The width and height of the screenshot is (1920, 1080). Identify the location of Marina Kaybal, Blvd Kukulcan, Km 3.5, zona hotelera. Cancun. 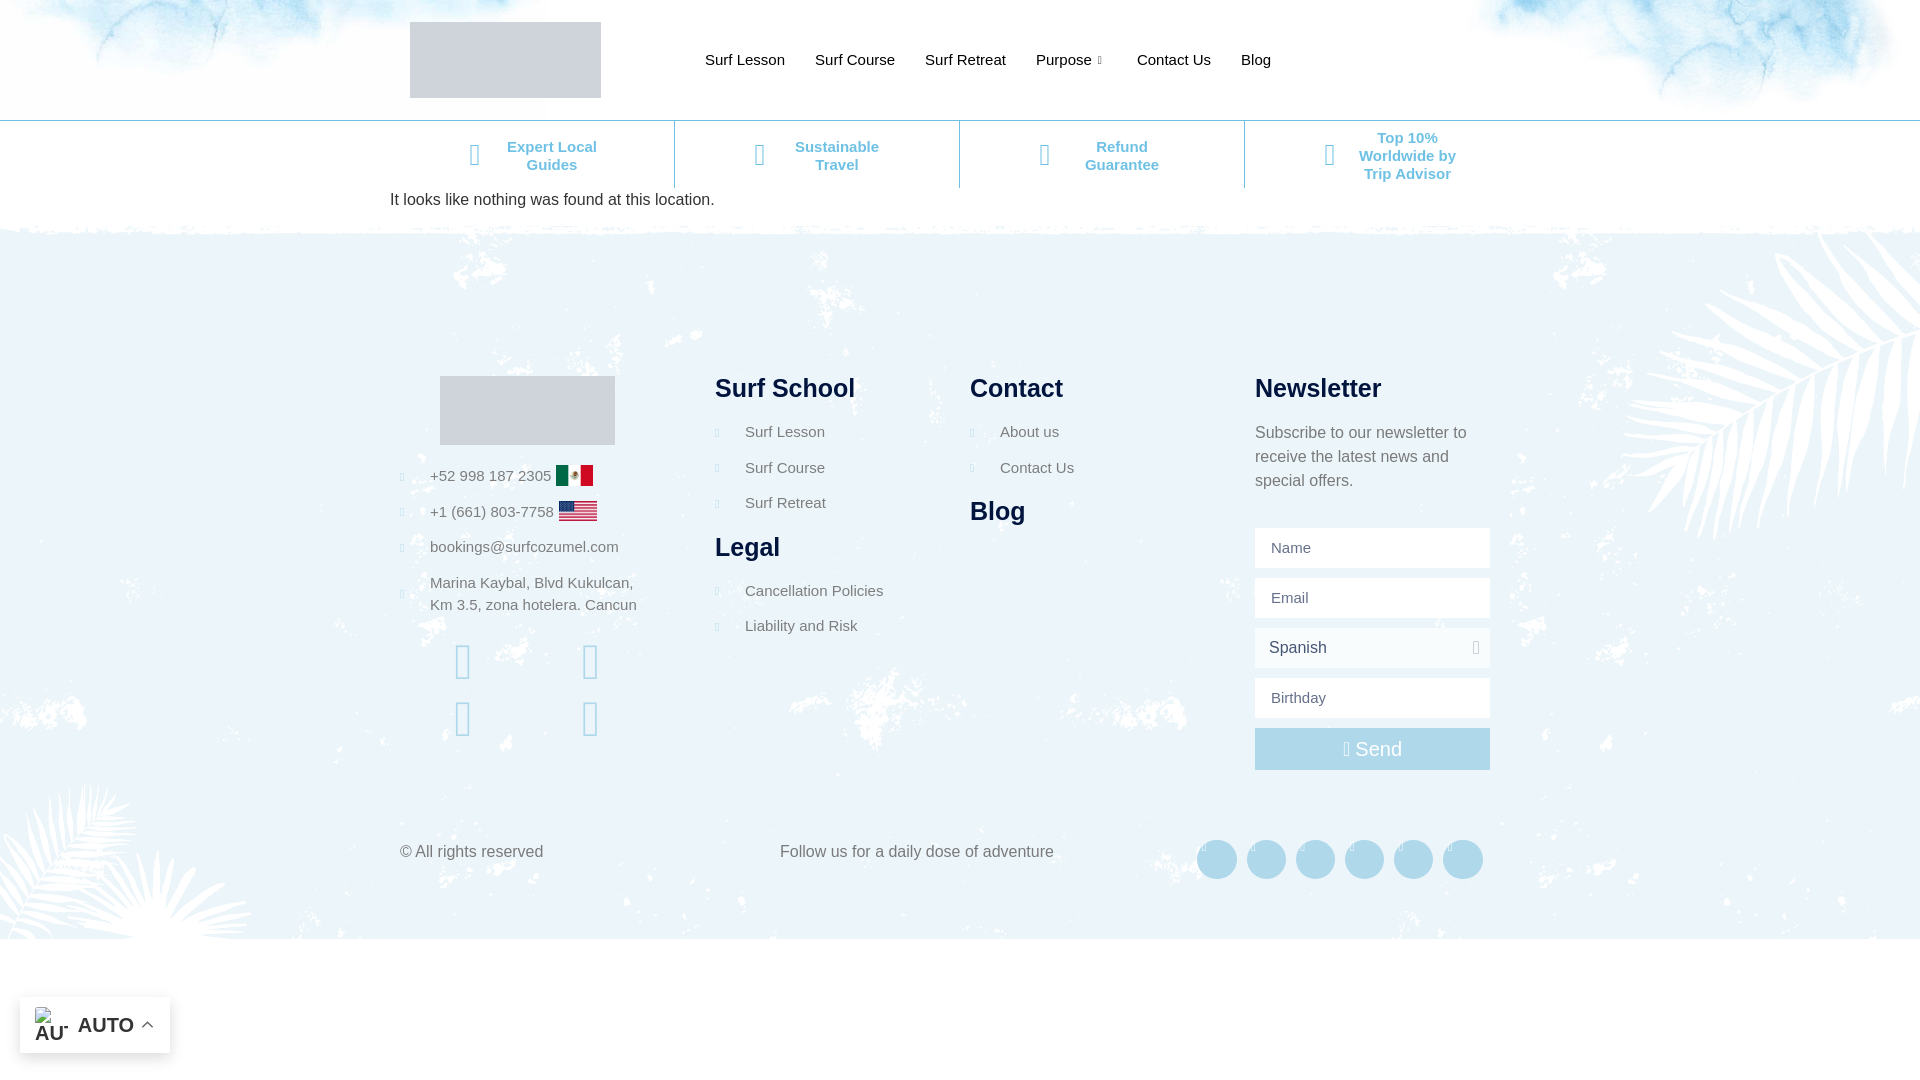
(526, 594).